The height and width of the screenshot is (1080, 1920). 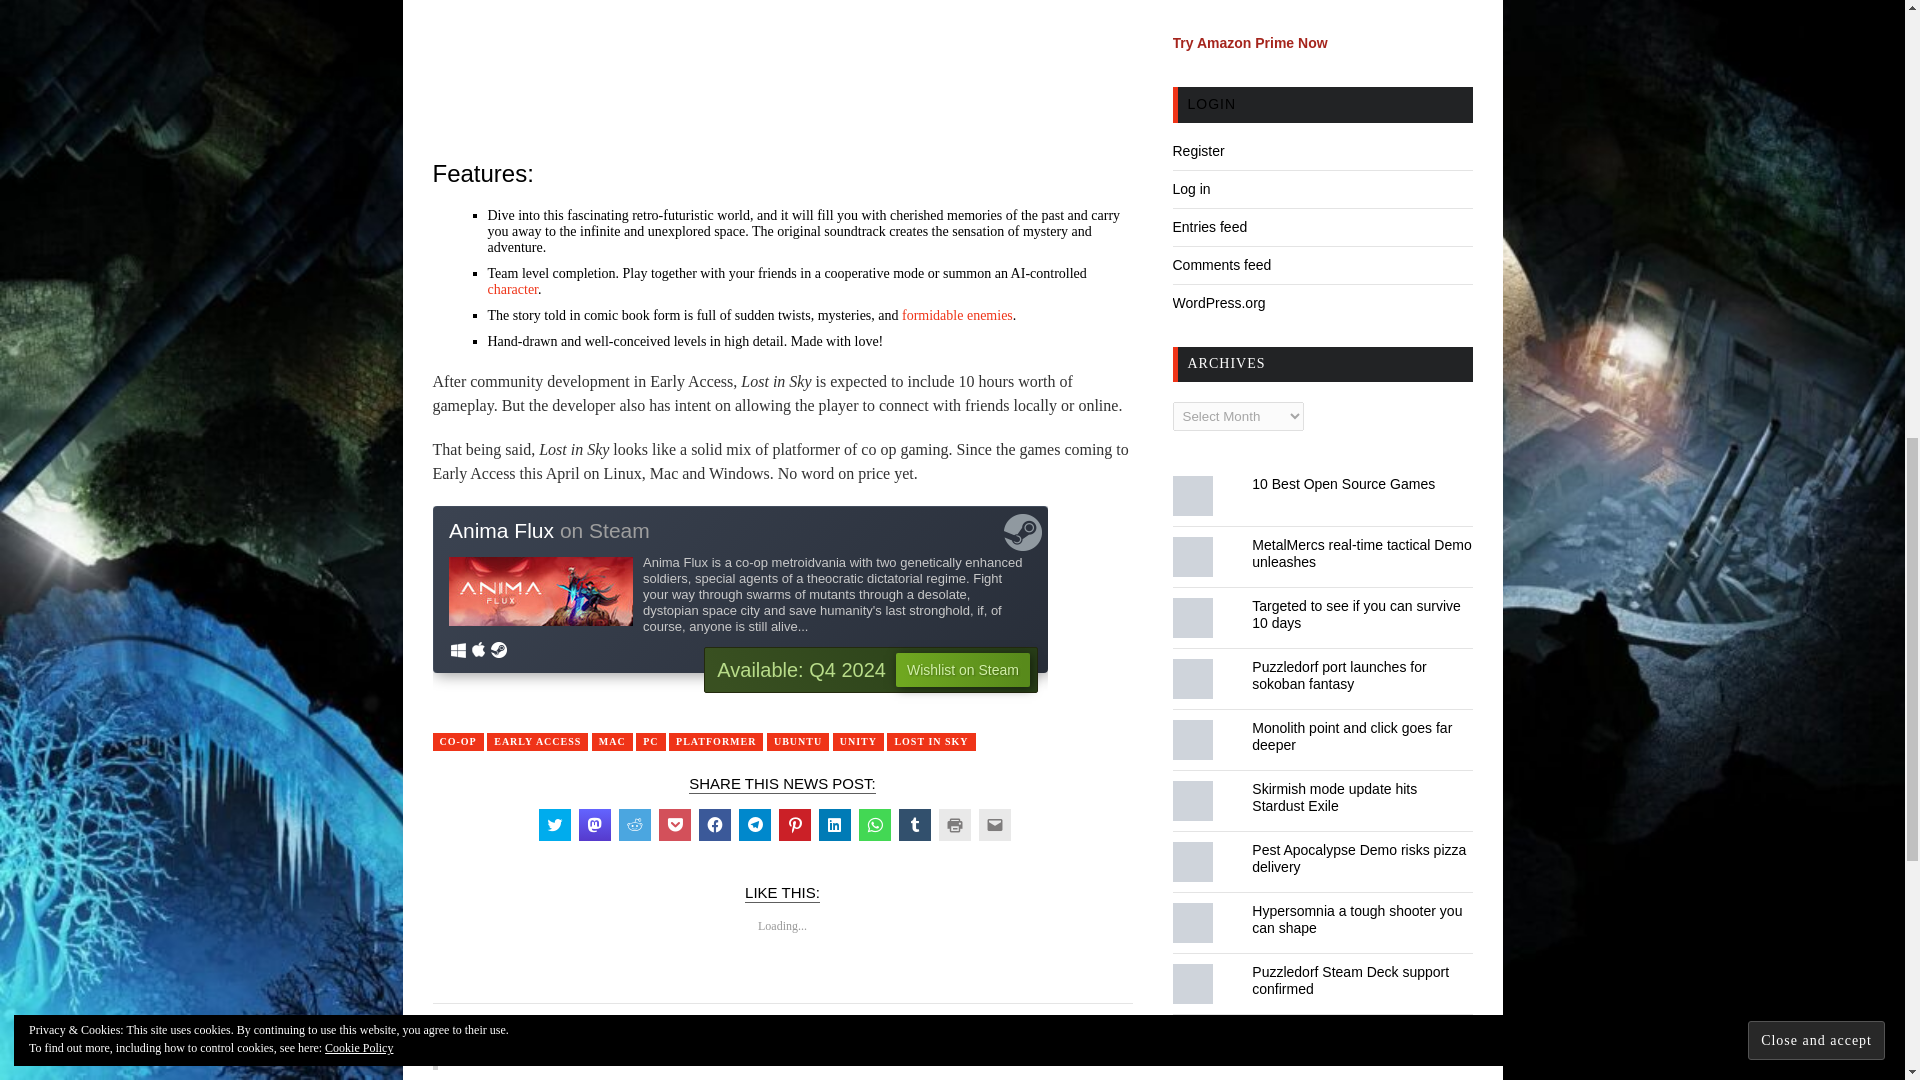 What do you see at coordinates (958, 314) in the screenshot?
I see `formidable enemies` at bounding box center [958, 314].